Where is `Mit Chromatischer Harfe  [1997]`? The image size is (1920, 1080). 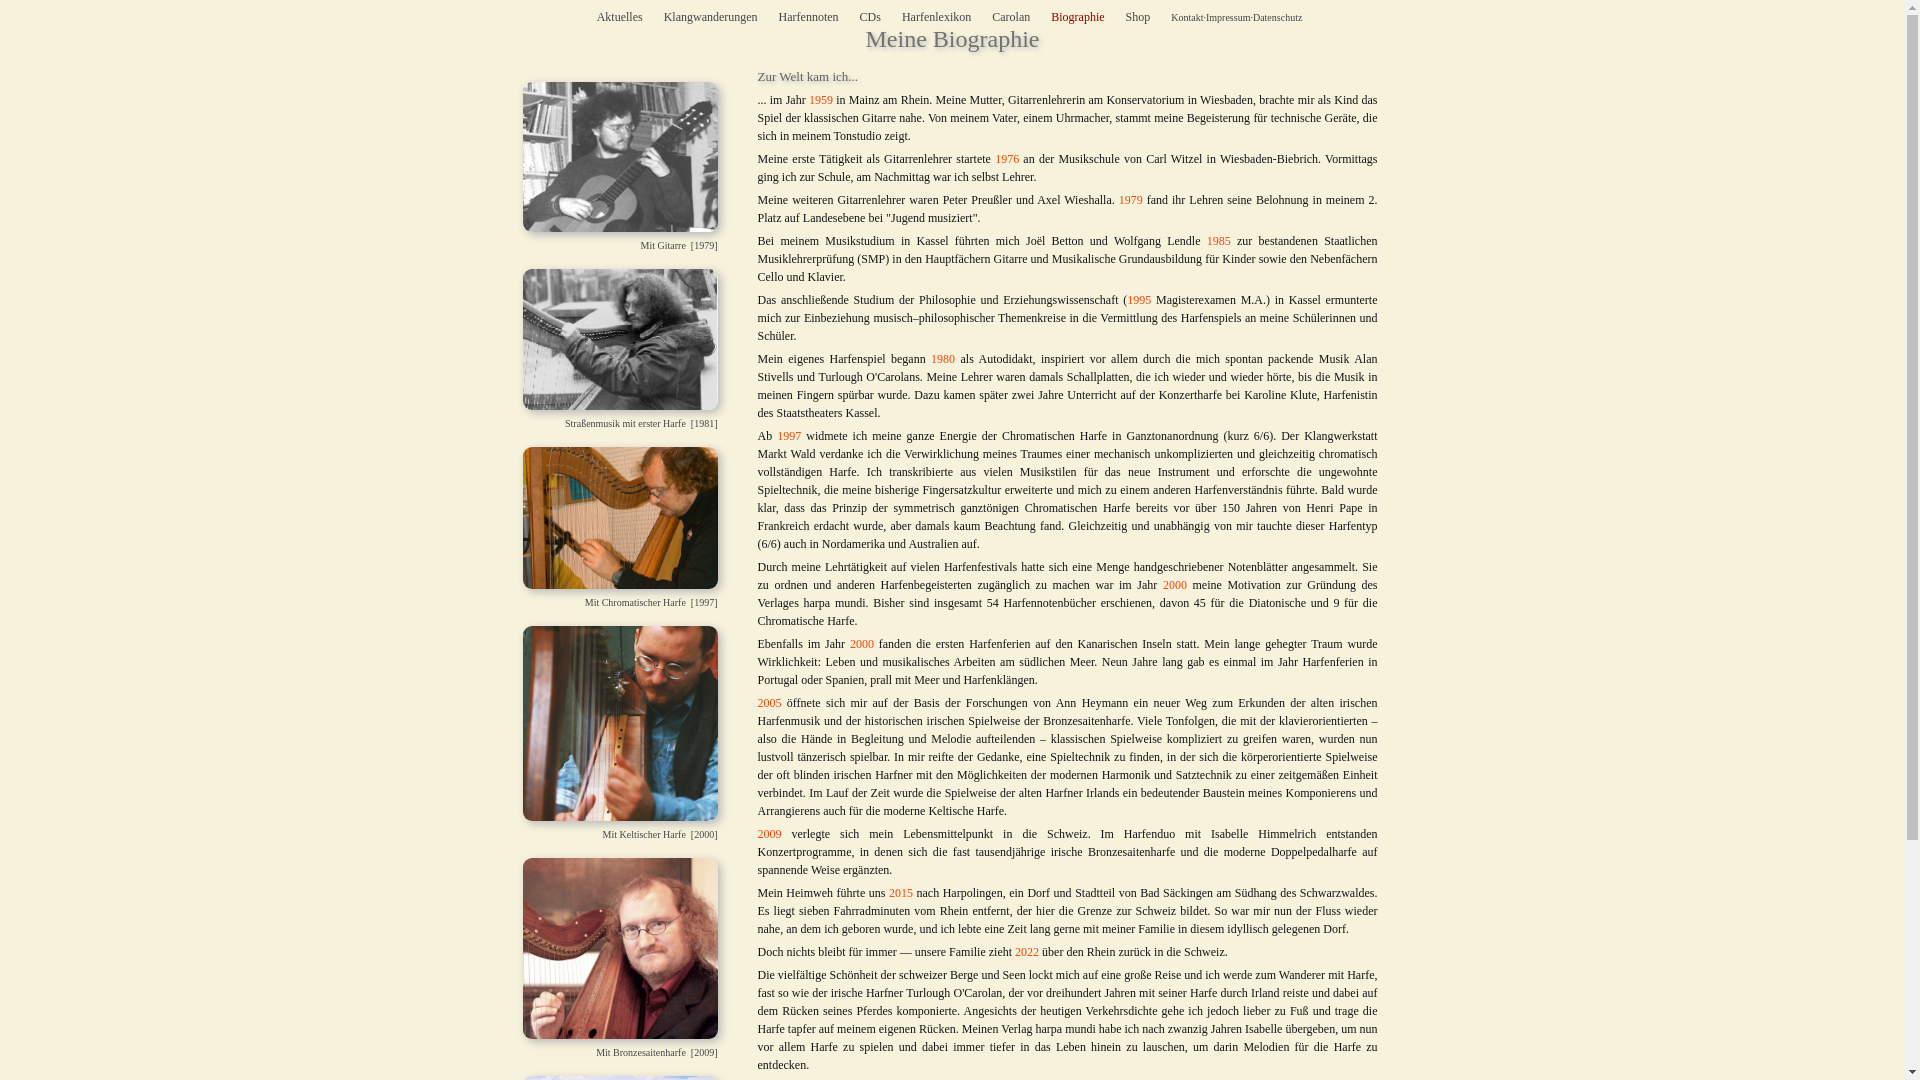 Mit Chromatischer Harfe  [1997] is located at coordinates (608, 701).